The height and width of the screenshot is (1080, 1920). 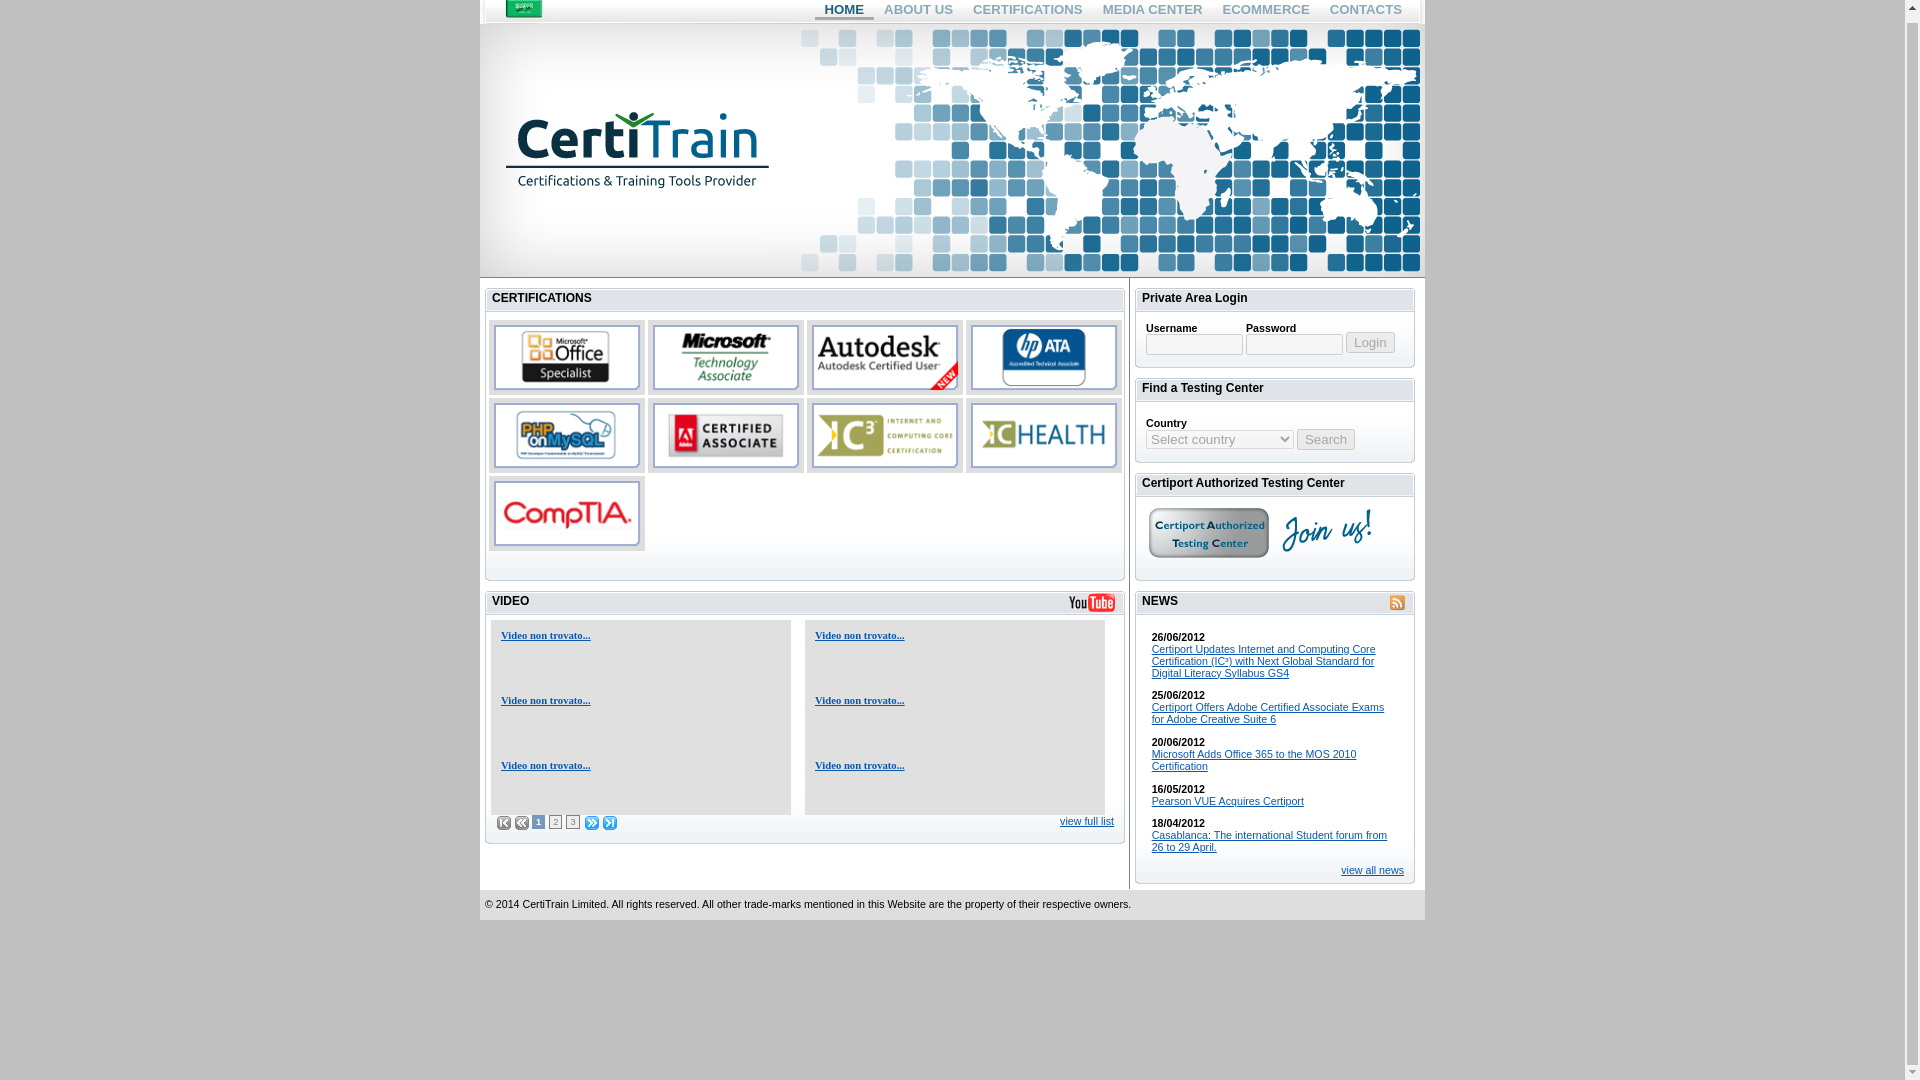 What do you see at coordinates (918, 10) in the screenshot?
I see `ABOUT US` at bounding box center [918, 10].